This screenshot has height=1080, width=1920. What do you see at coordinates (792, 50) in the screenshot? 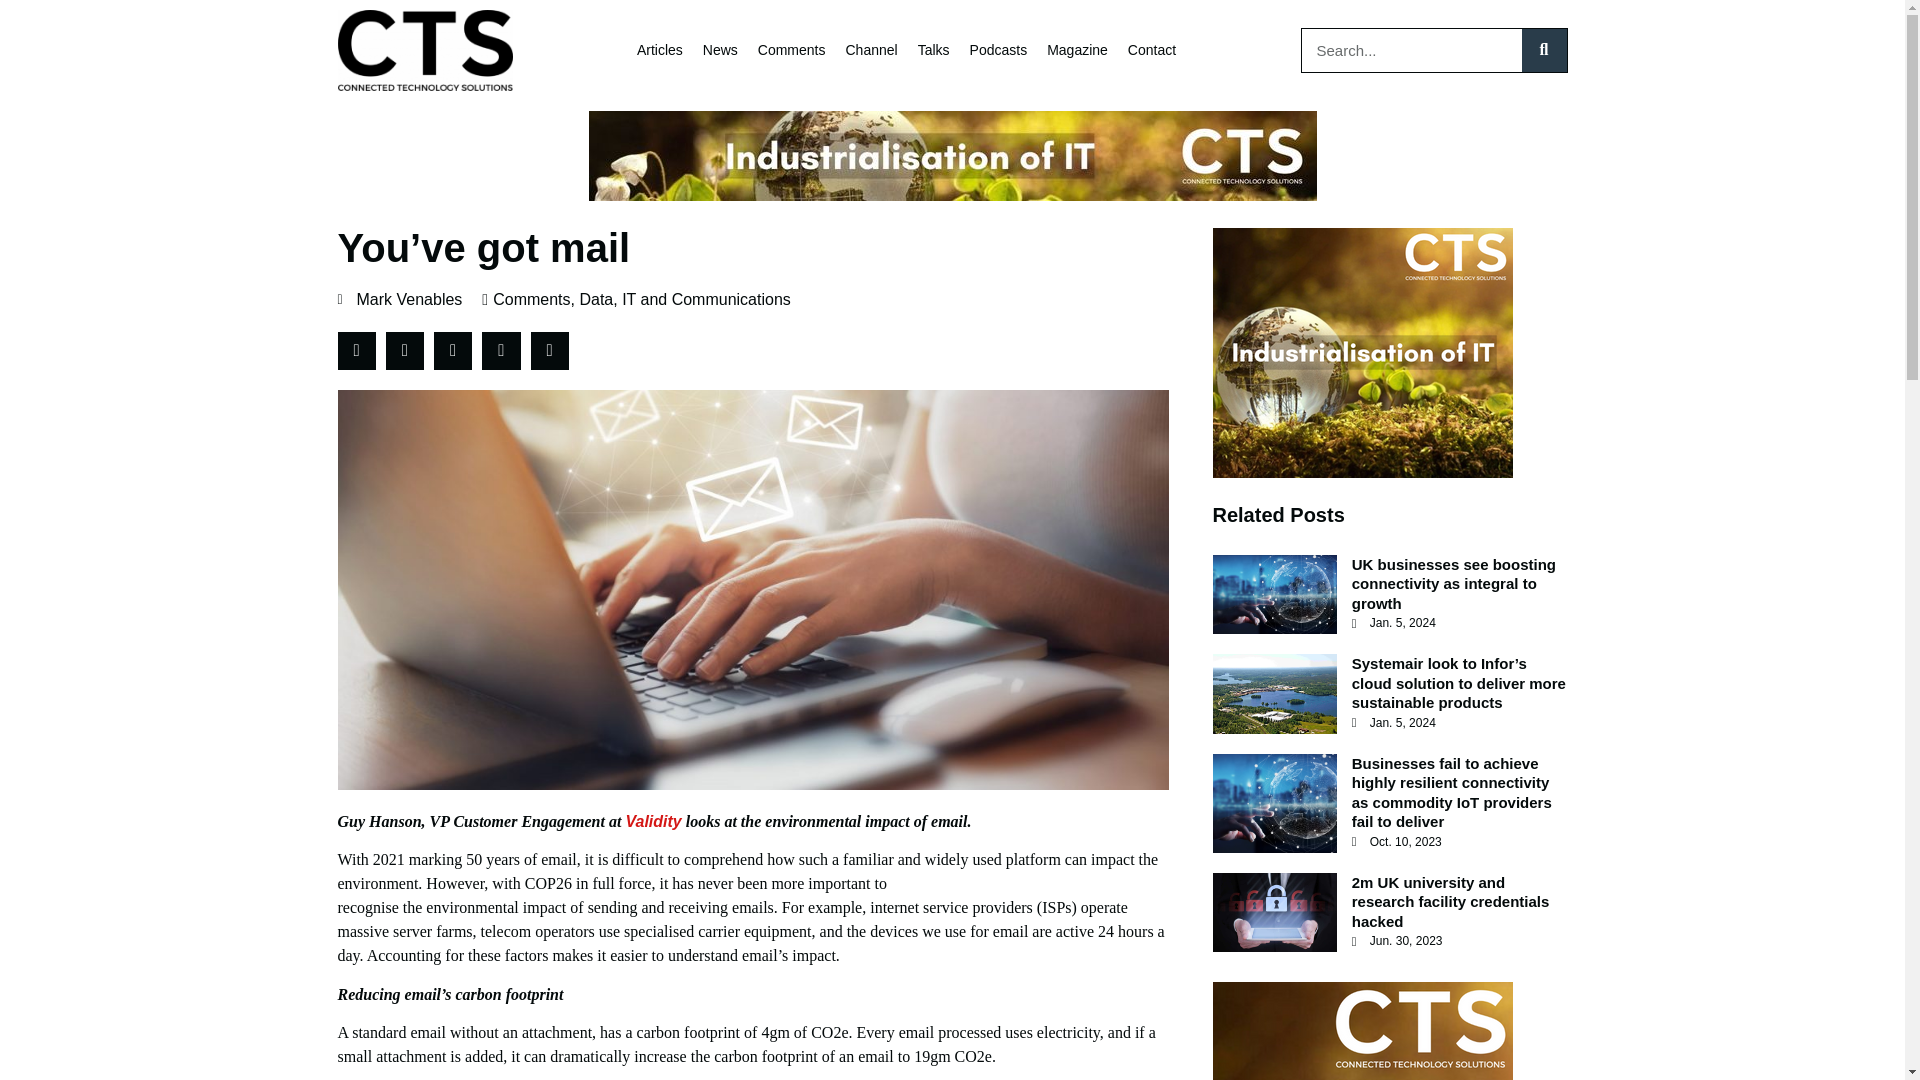
I see `Comments` at bounding box center [792, 50].